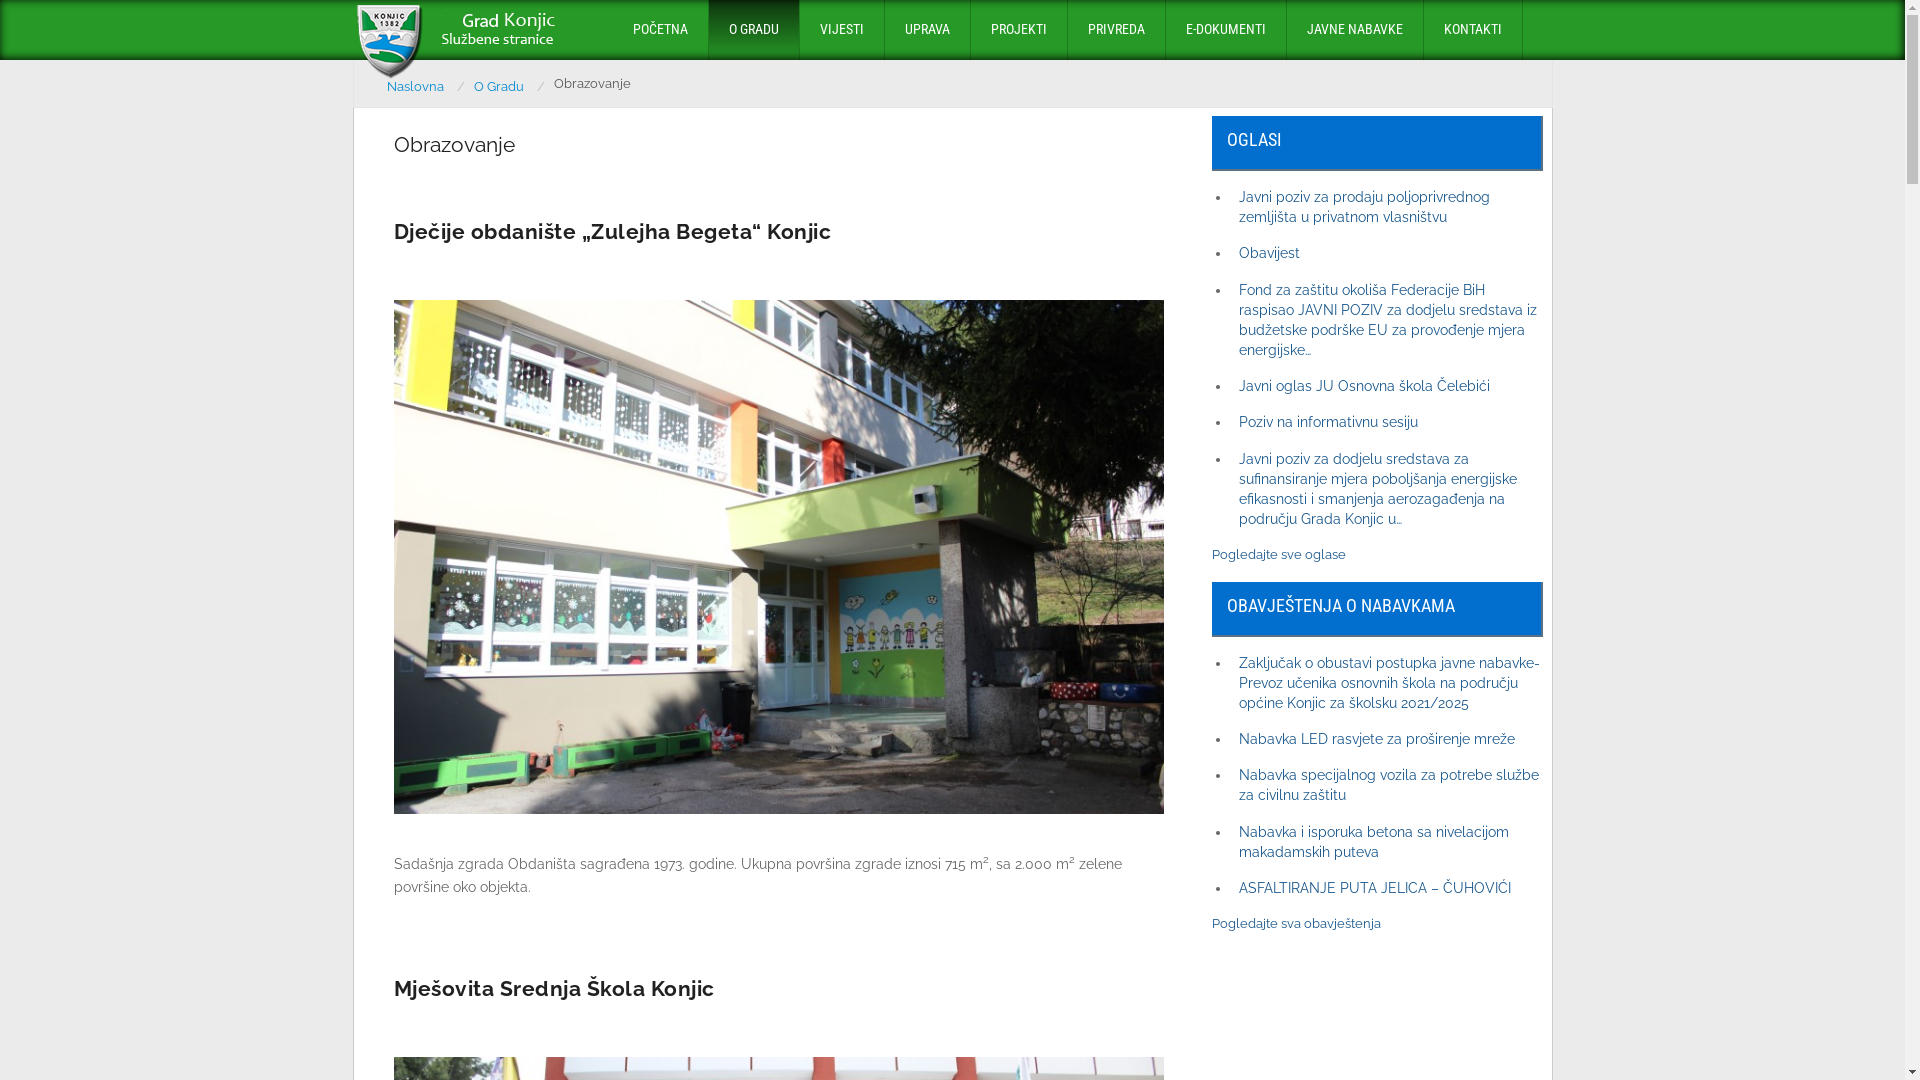  What do you see at coordinates (426, 87) in the screenshot?
I see `Naslovna` at bounding box center [426, 87].